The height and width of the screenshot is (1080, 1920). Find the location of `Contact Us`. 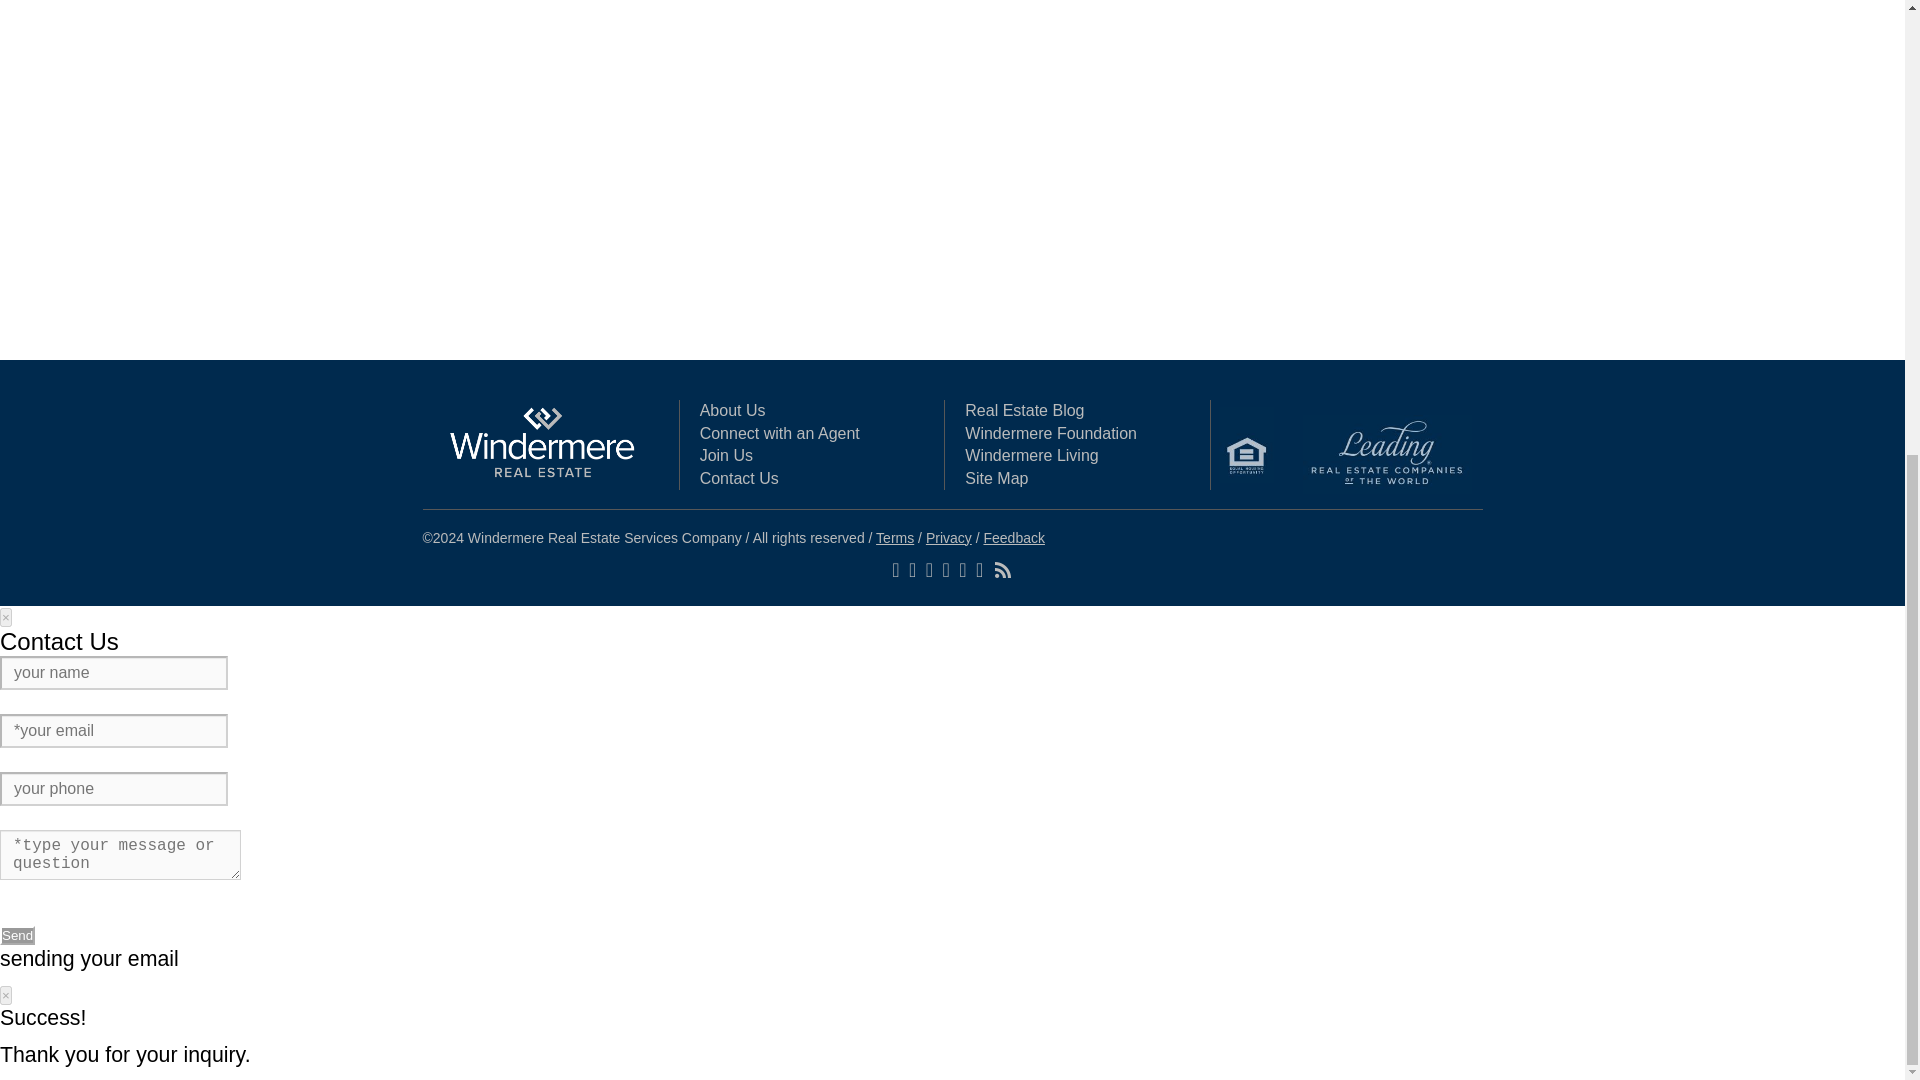

Contact Us is located at coordinates (740, 478).